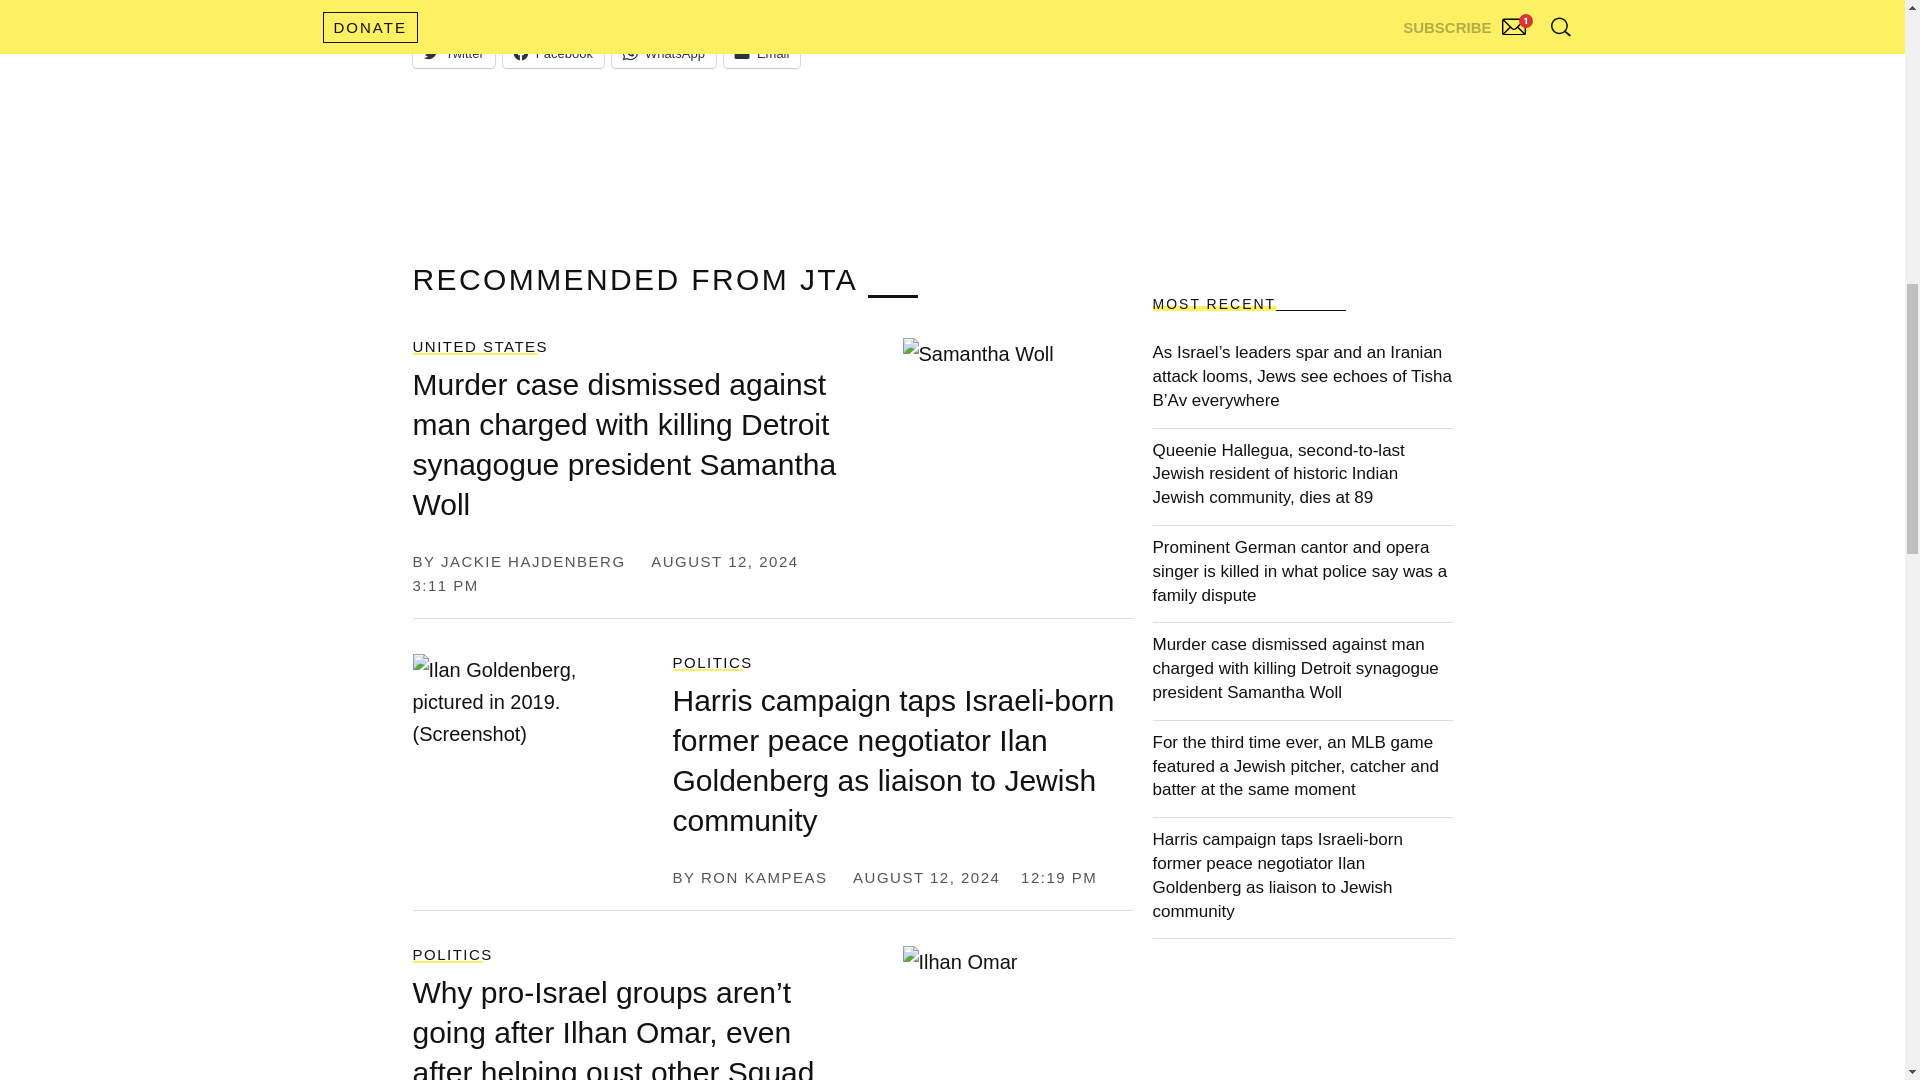 This screenshot has height=1080, width=1920. I want to click on Click to share on WhatsApp, so click(664, 52).